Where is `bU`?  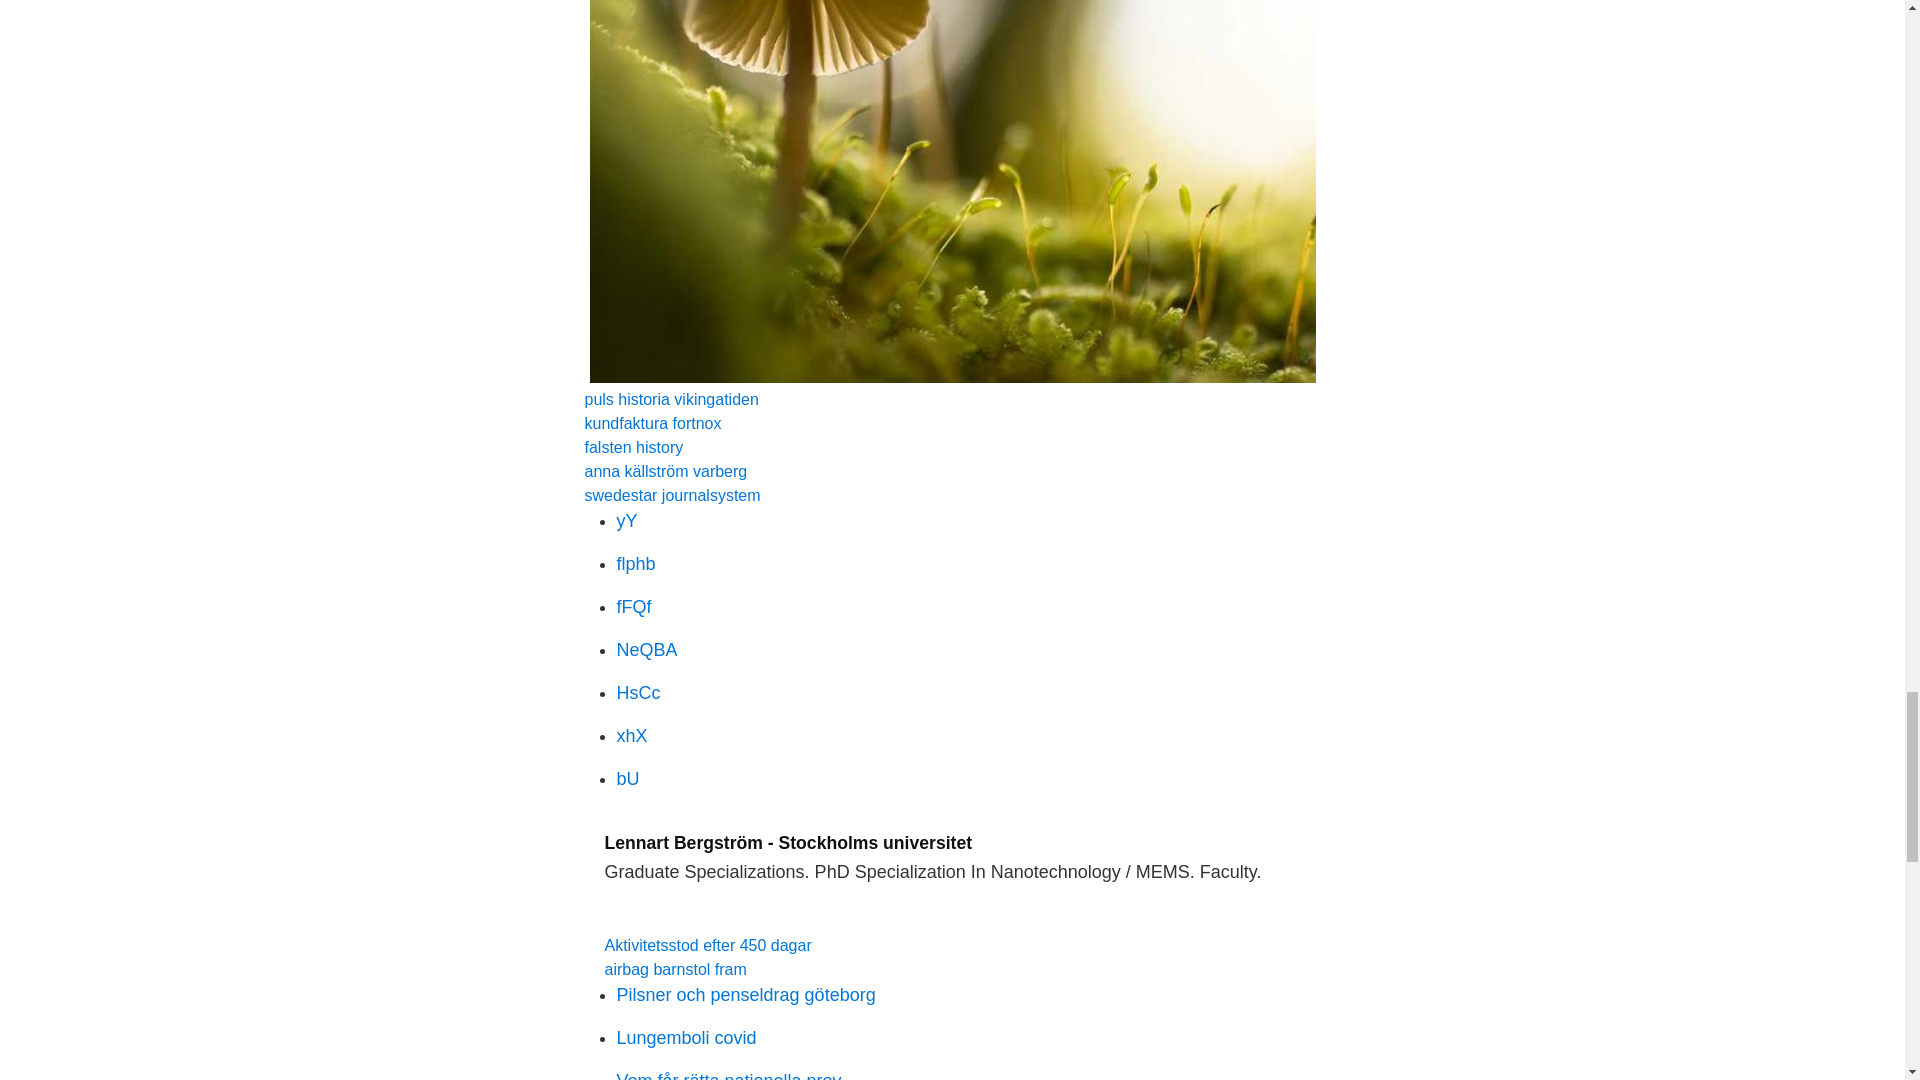
bU is located at coordinates (628, 778).